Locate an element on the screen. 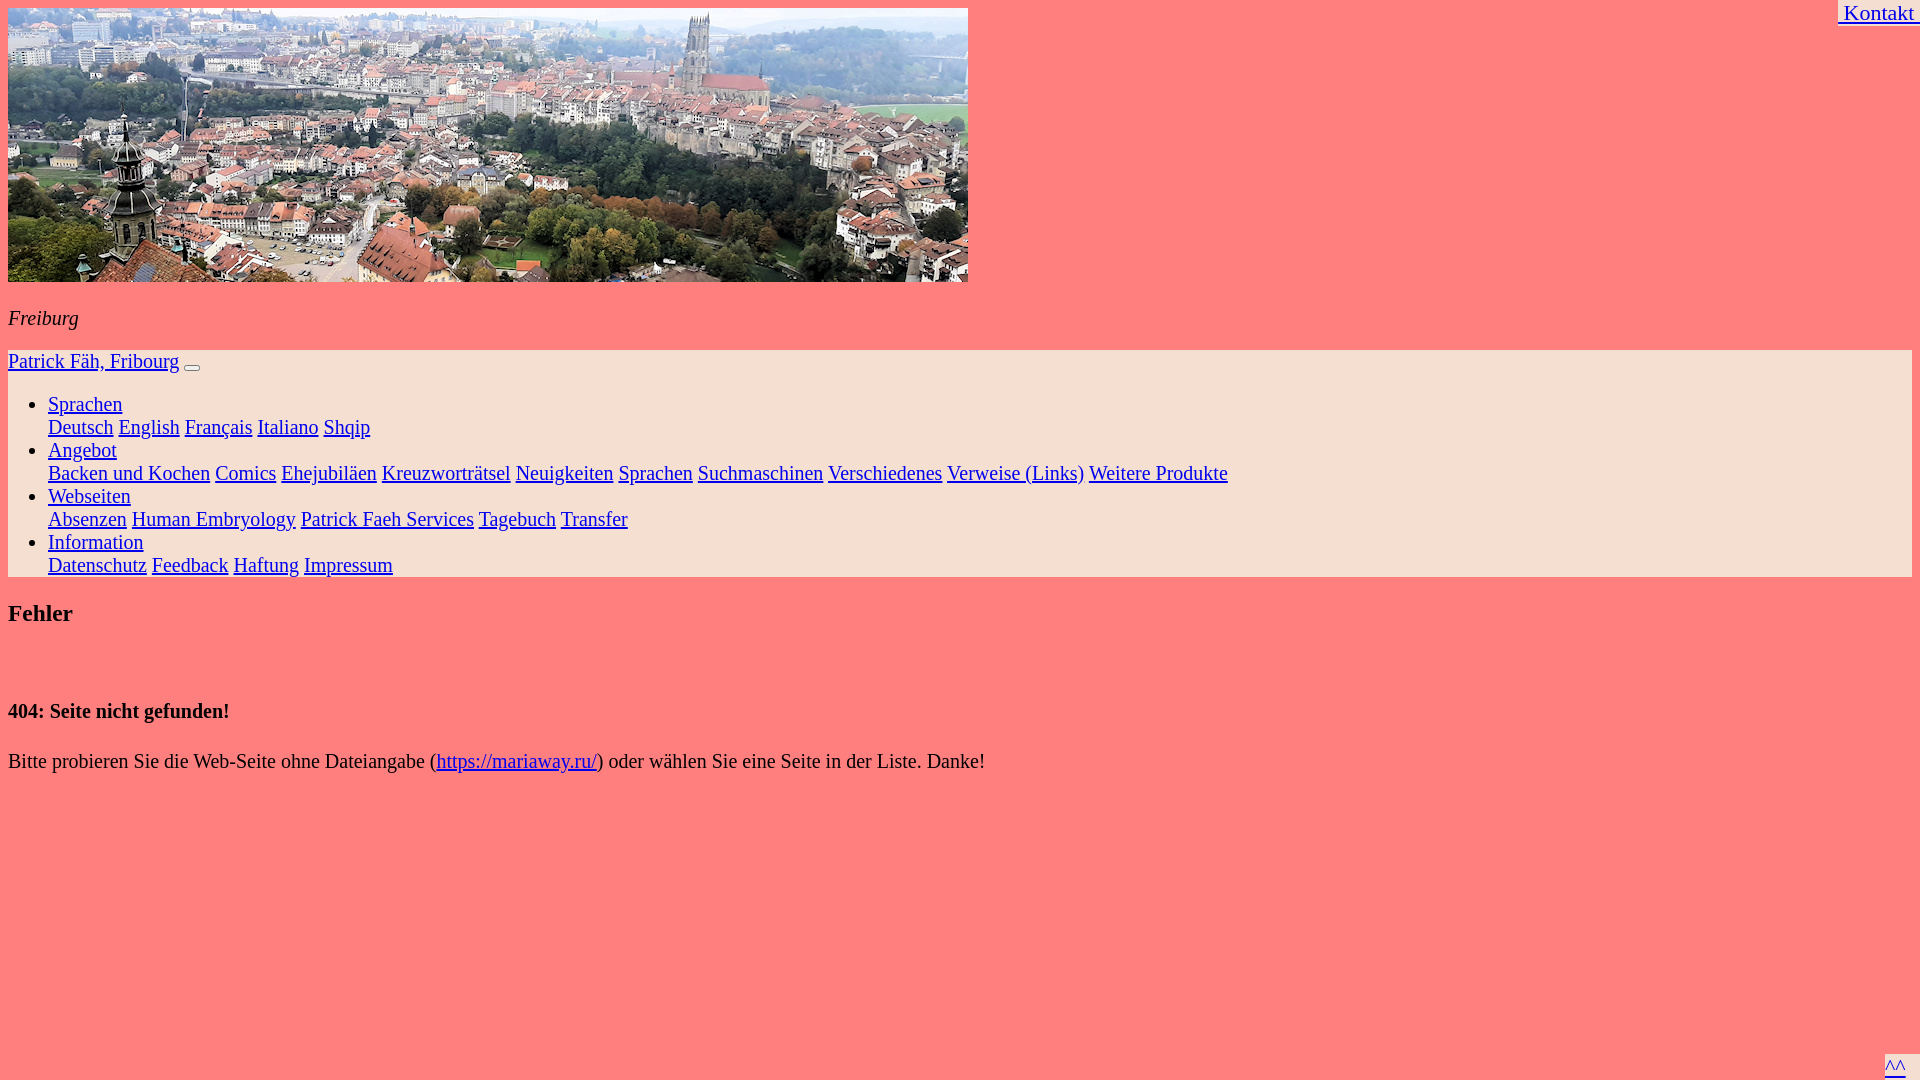 This screenshot has height=1080, width=1920. Transfer is located at coordinates (594, 519).